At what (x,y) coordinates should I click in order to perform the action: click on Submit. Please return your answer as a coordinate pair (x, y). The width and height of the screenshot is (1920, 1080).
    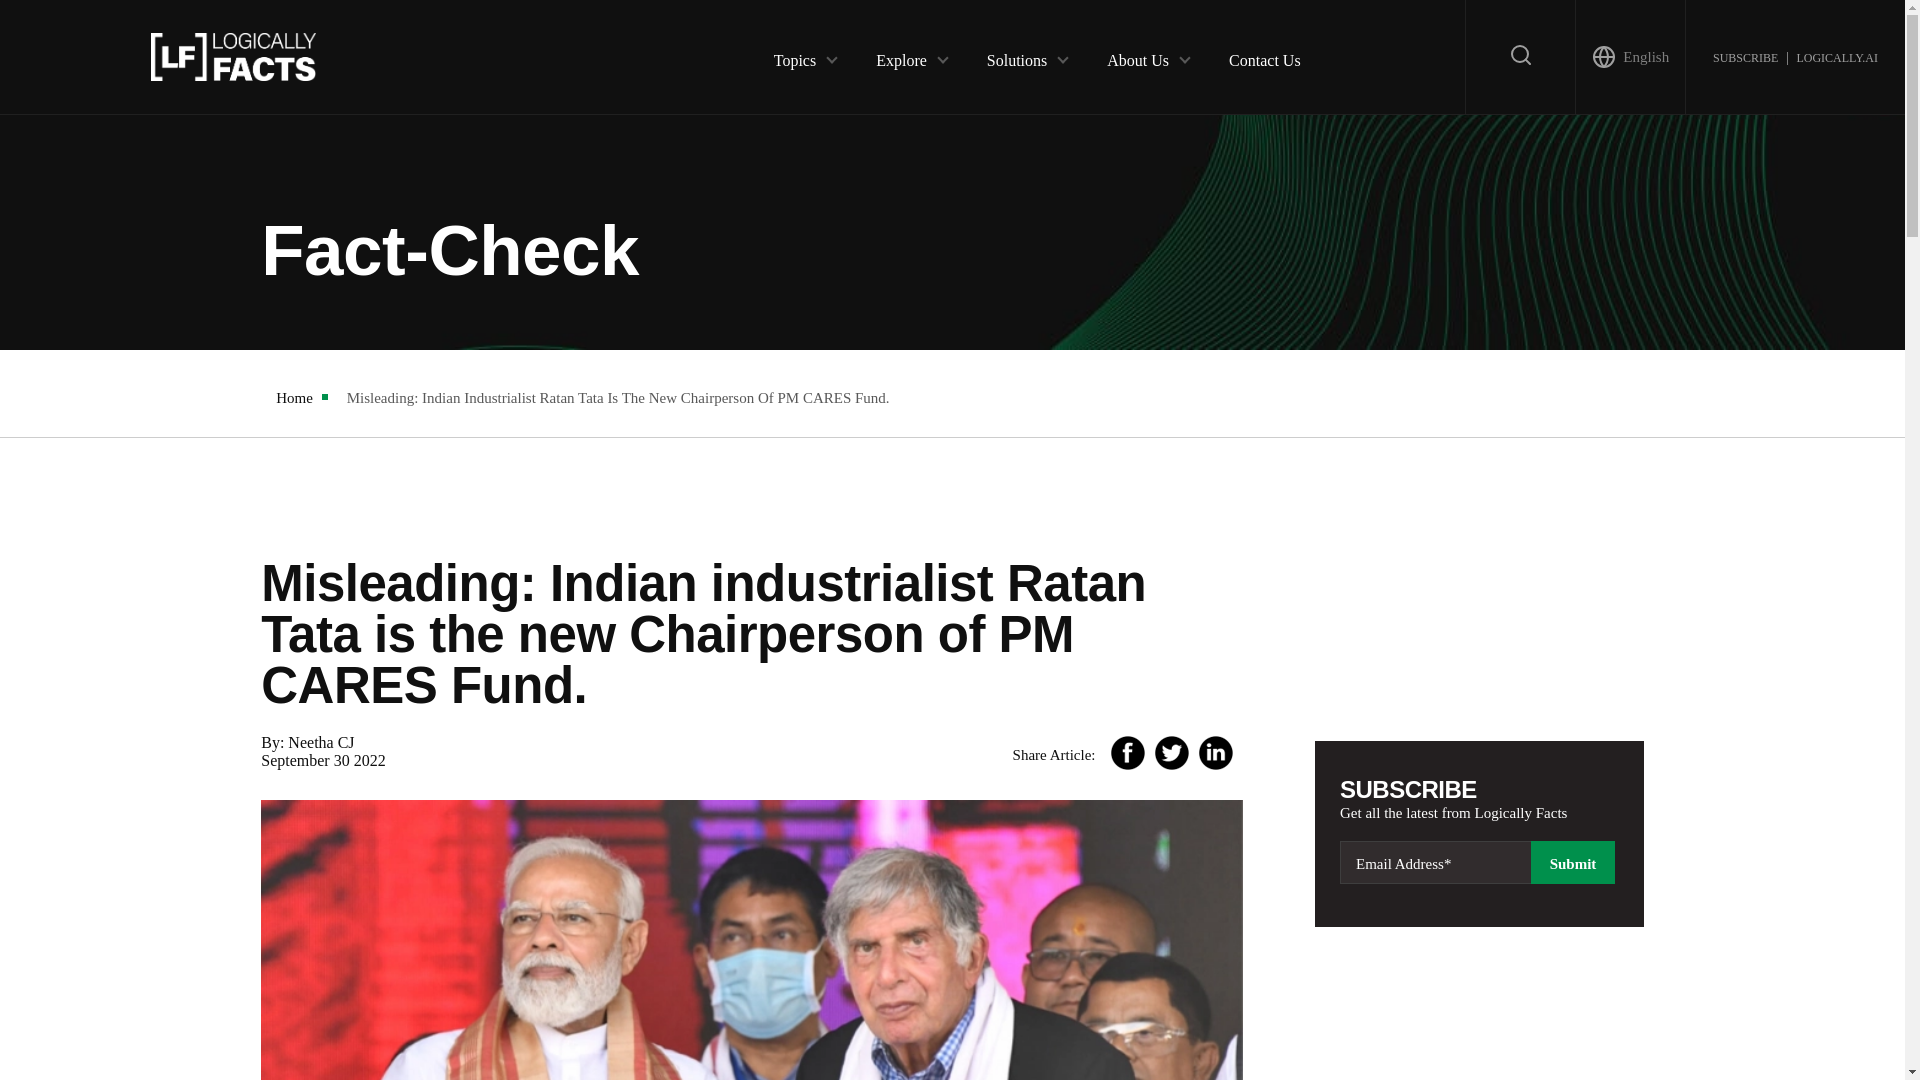
    Looking at the image, I should click on (1572, 862).